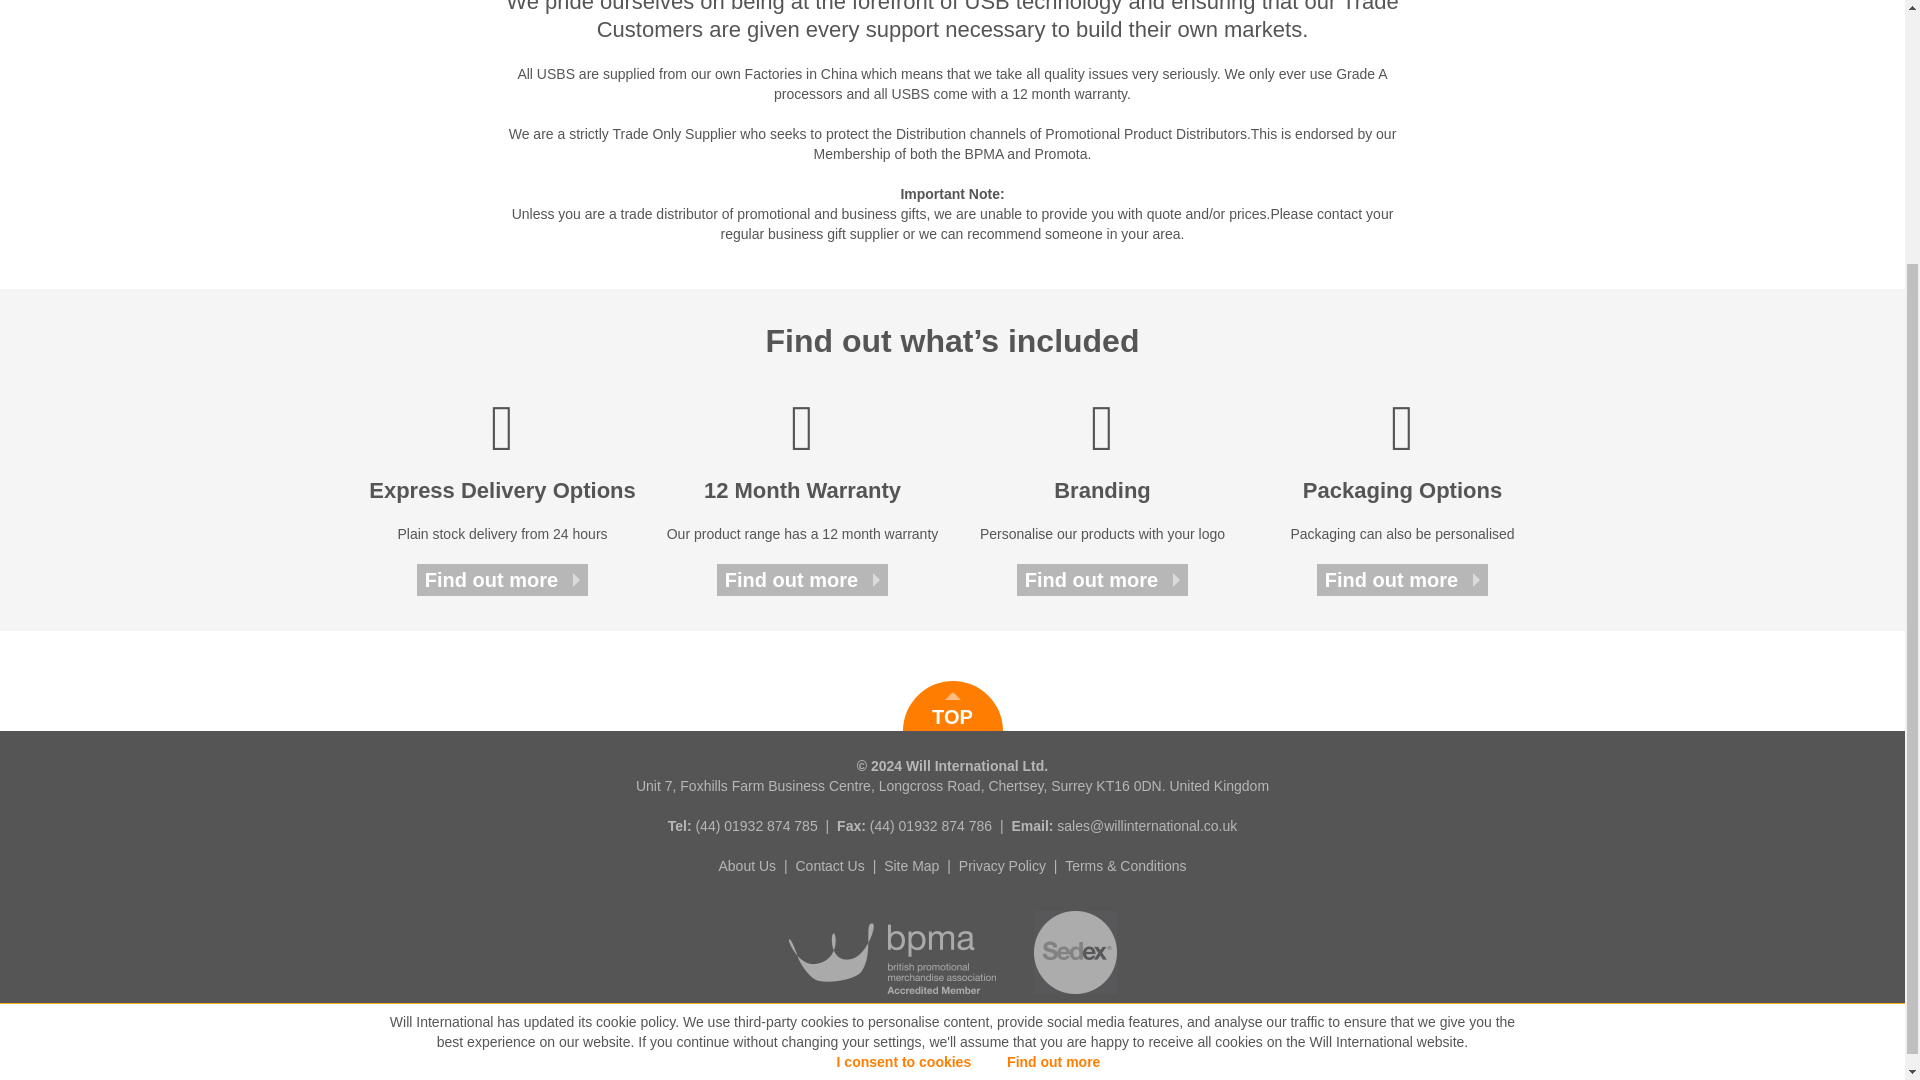  What do you see at coordinates (1002, 865) in the screenshot?
I see `Privacy Policy` at bounding box center [1002, 865].